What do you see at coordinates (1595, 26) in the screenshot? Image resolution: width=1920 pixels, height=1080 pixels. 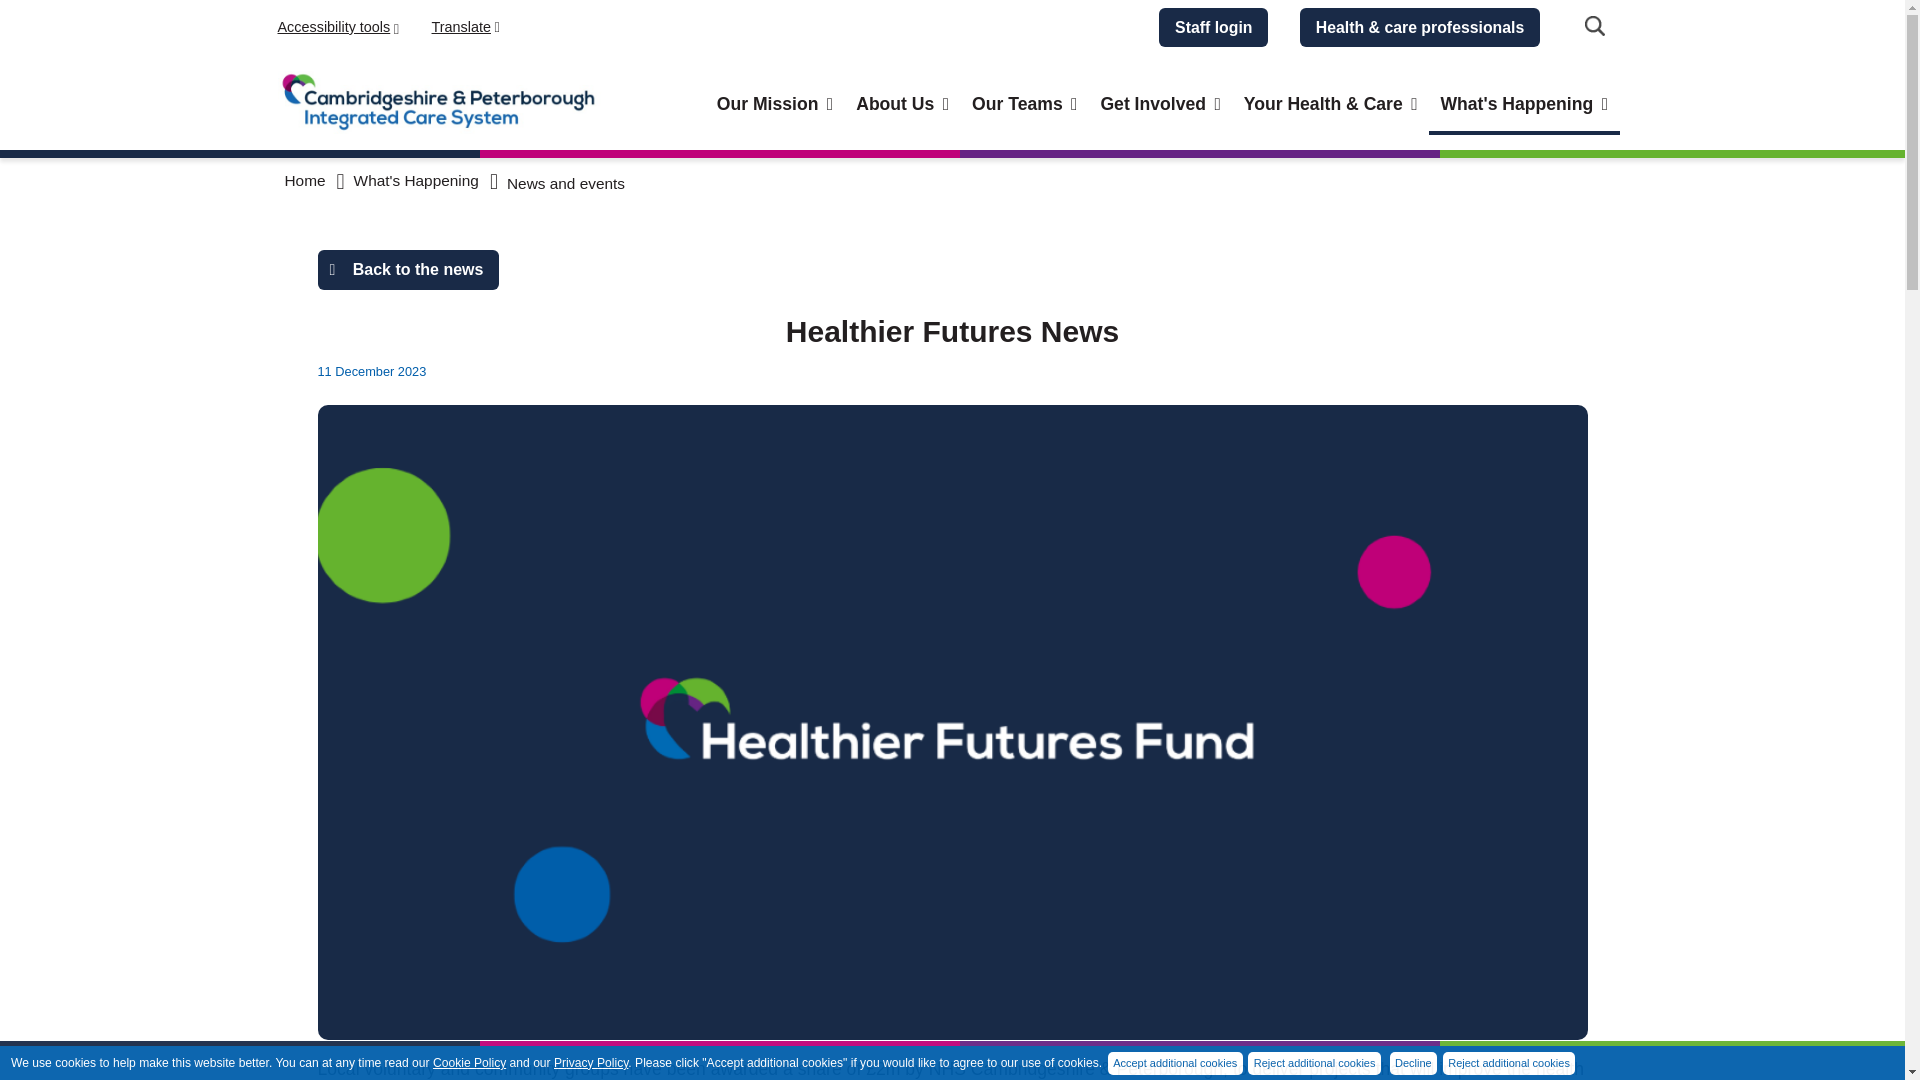 I see `Search Button` at bounding box center [1595, 26].